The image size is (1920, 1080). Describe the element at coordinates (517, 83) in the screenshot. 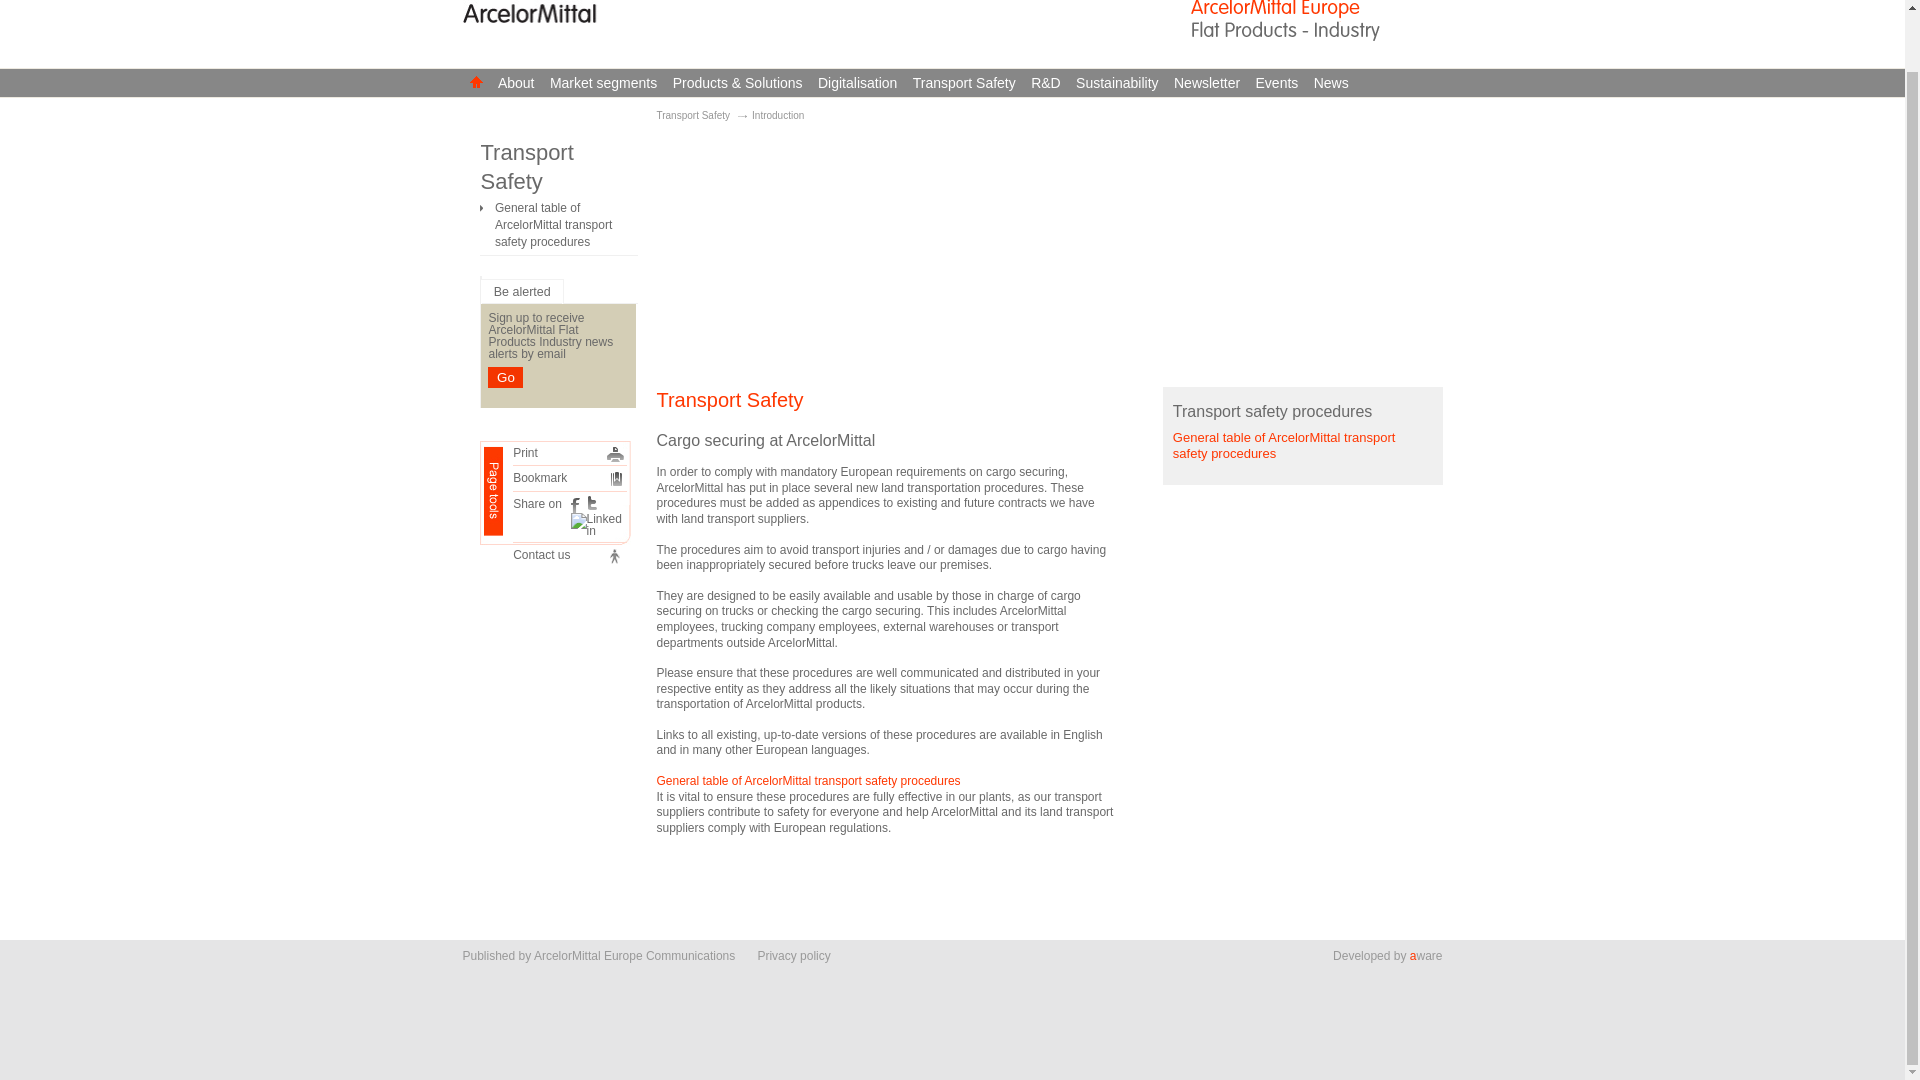

I see `About` at that location.